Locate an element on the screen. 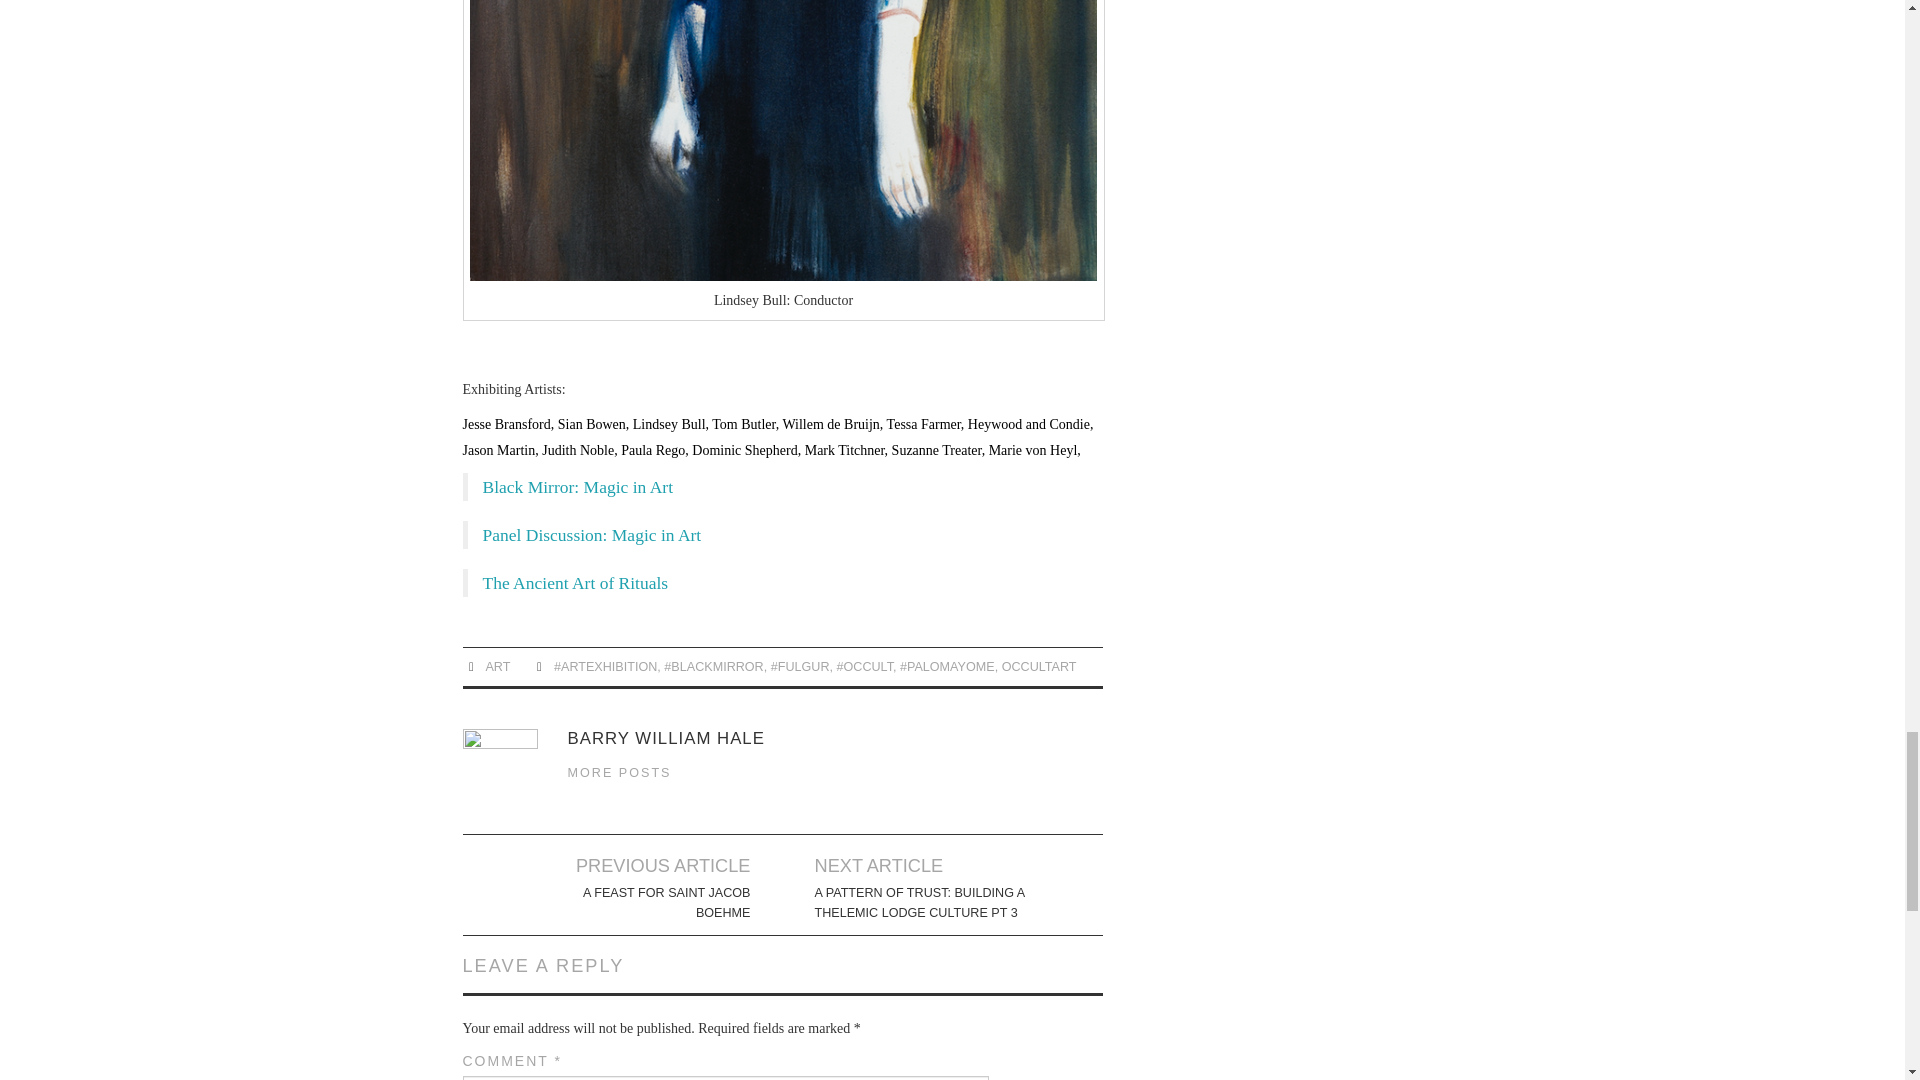 Image resolution: width=1920 pixels, height=1080 pixels. Panel Discussion: Magic in Art is located at coordinates (590, 534).